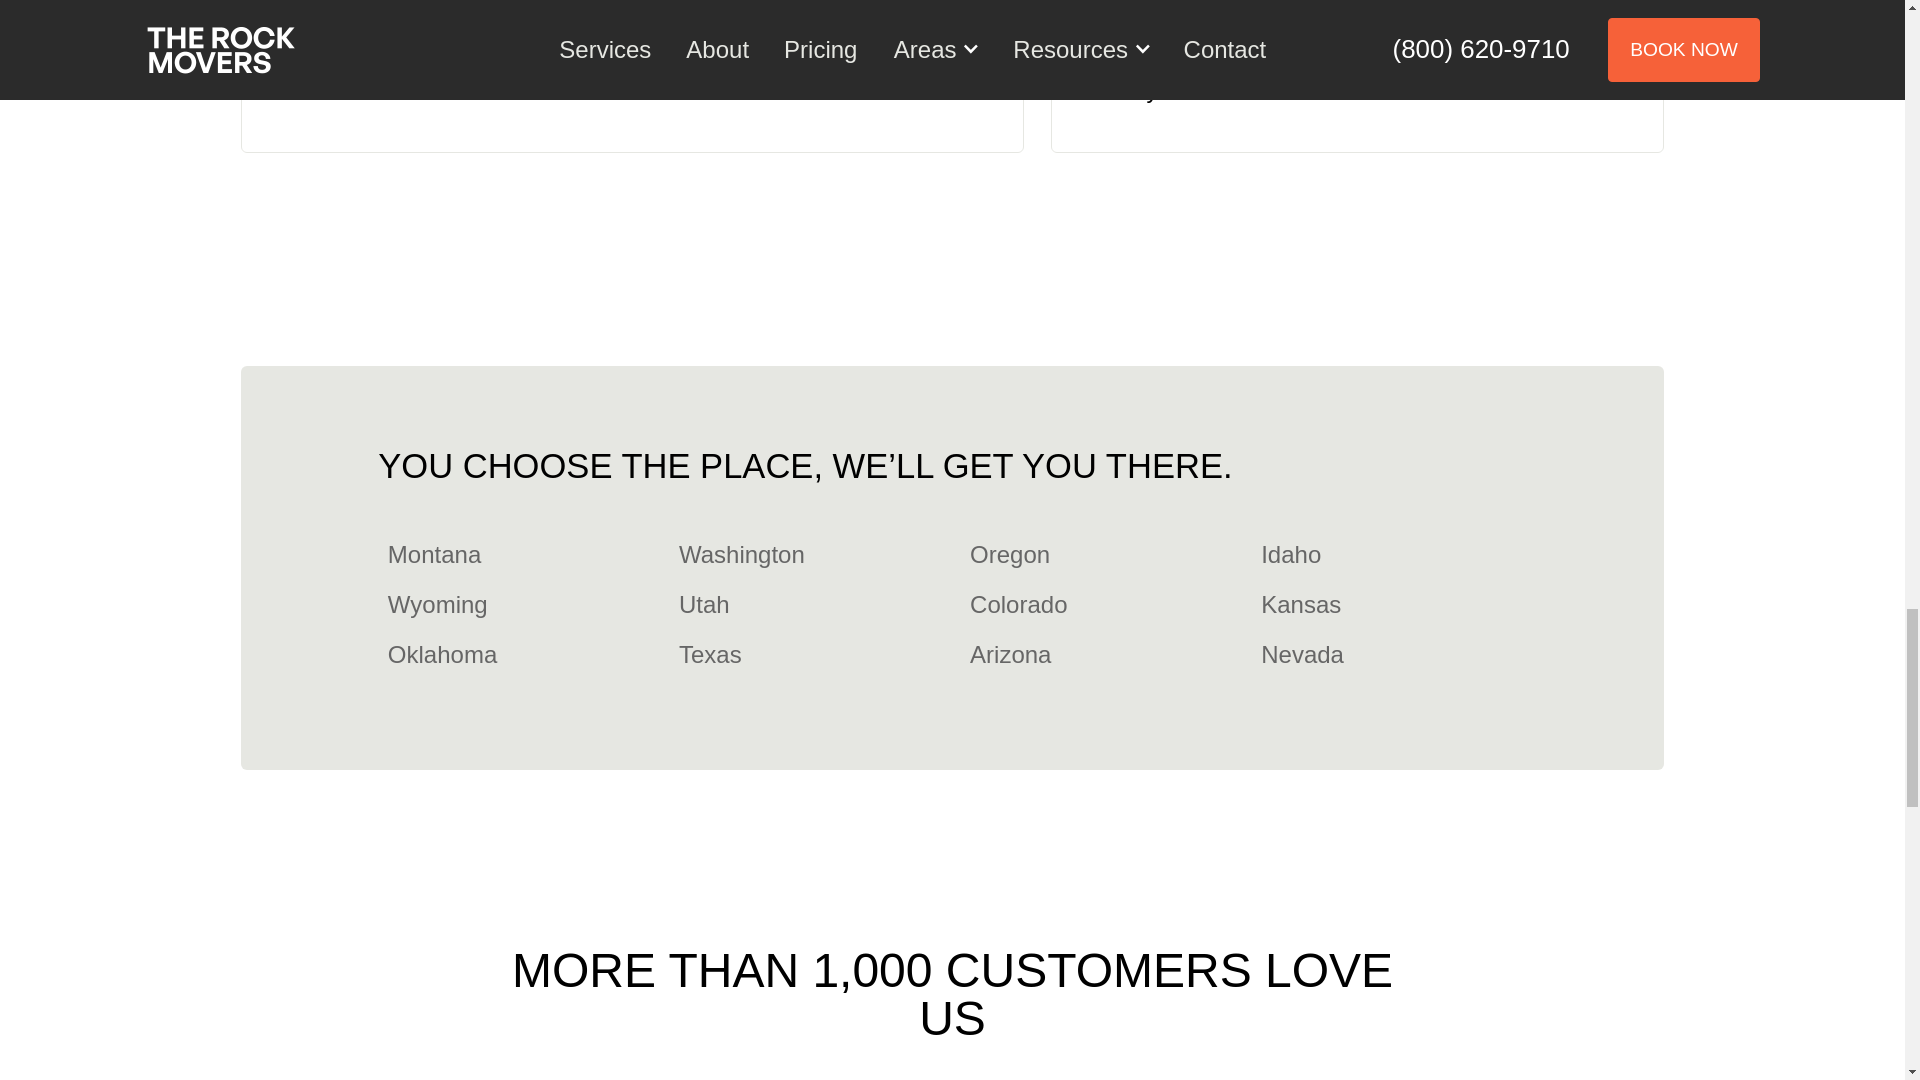 The height and width of the screenshot is (1080, 1920). Describe the element at coordinates (1005, 654) in the screenshot. I see `Arizona` at that location.